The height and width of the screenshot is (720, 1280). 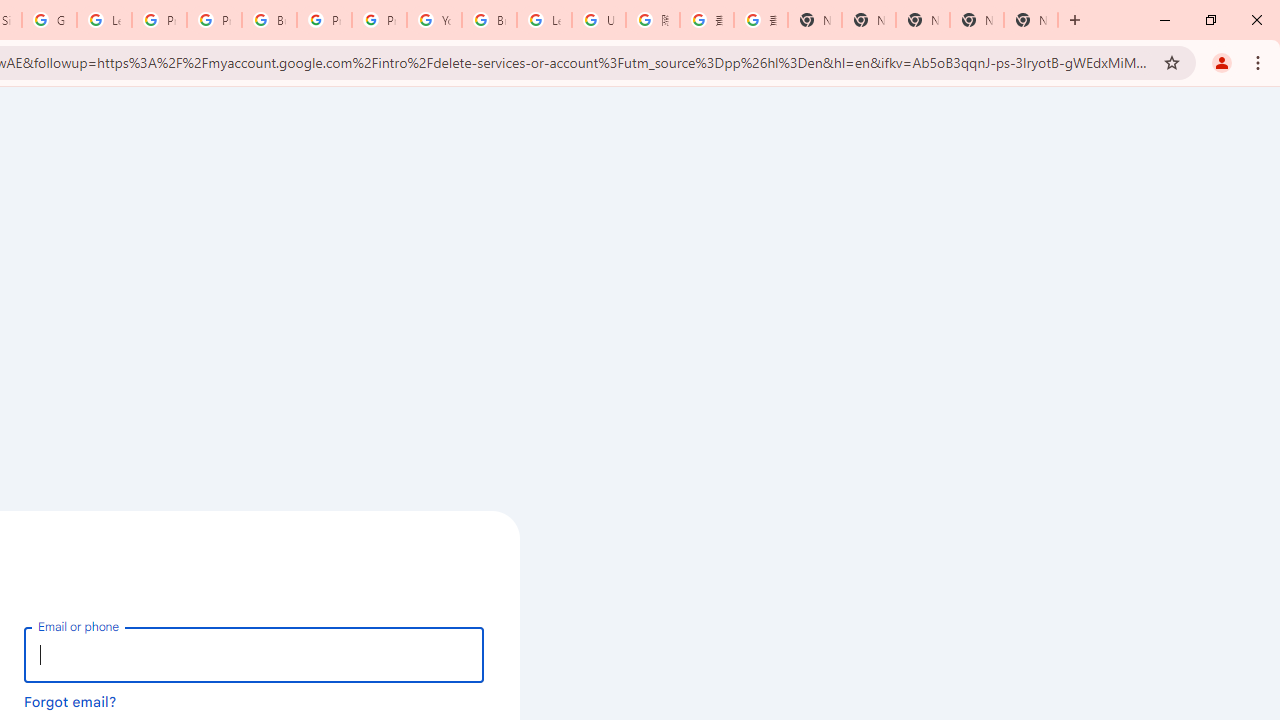 What do you see at coordinates (1030, 20) in the screenshot?
I see `New Tab` at bounding box center [1030, 20].